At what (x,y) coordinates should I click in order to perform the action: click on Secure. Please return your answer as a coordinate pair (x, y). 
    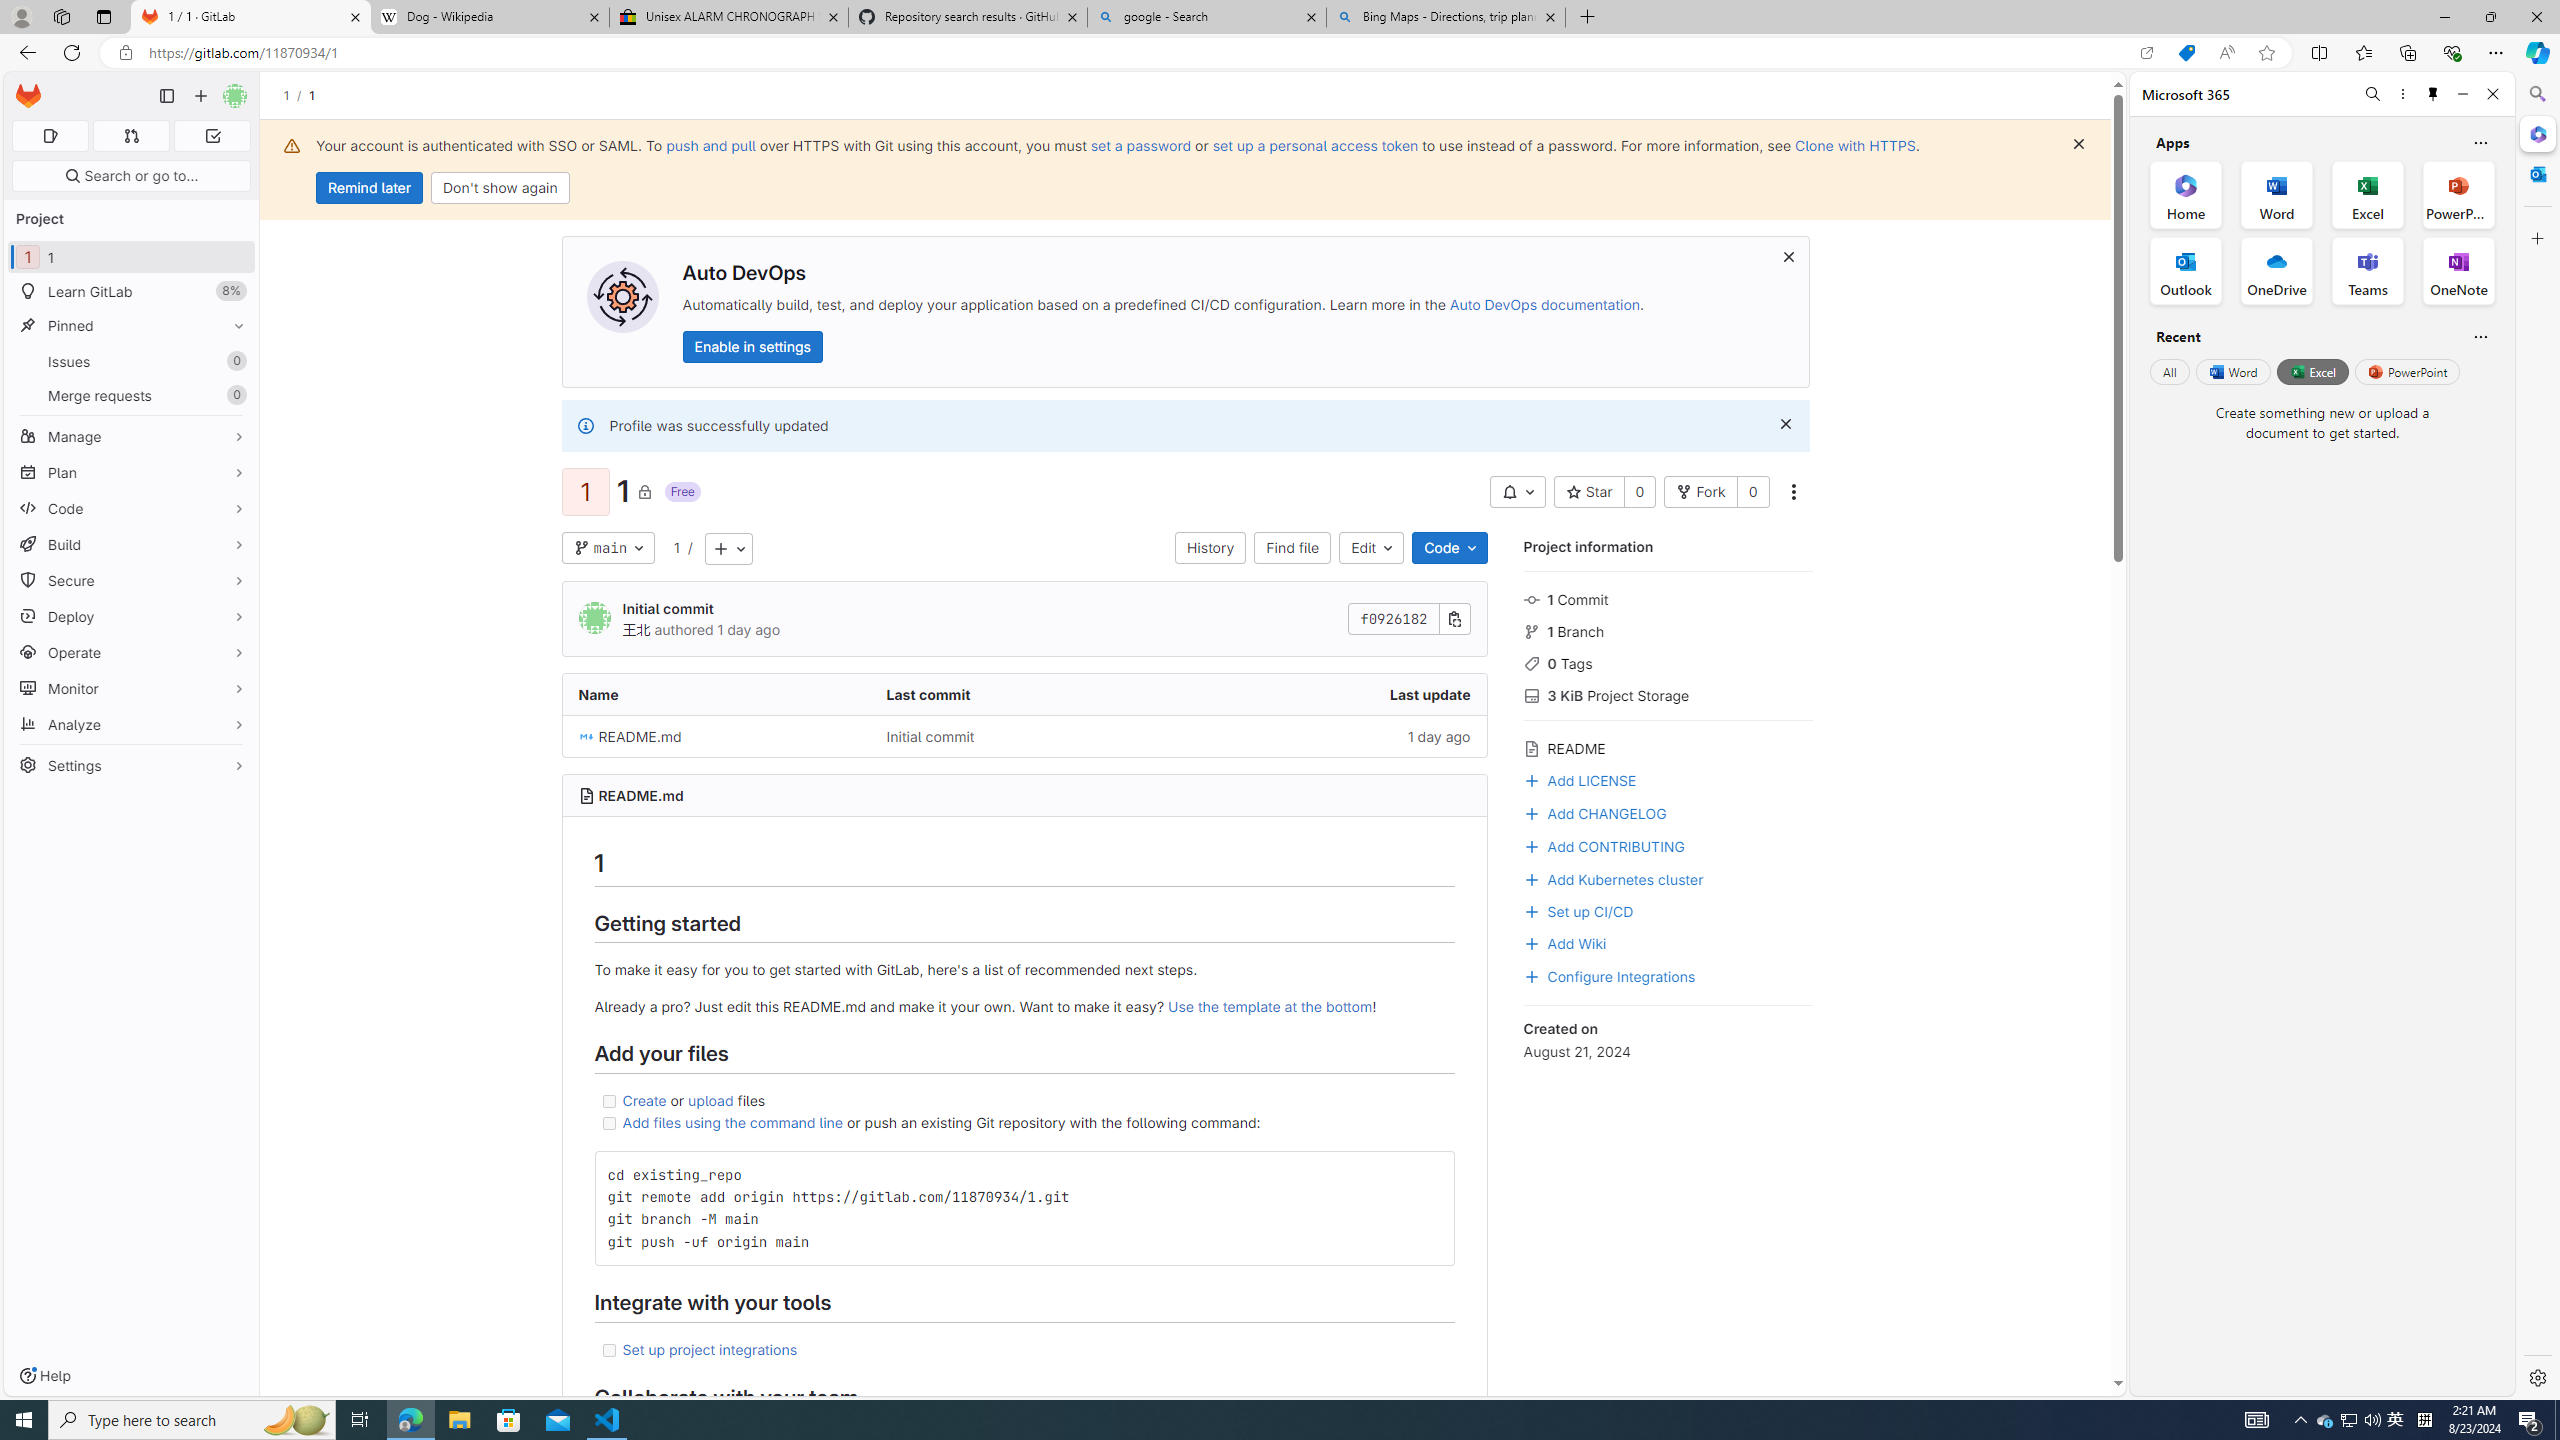
    Looking at the image, I should click on (132, 580).